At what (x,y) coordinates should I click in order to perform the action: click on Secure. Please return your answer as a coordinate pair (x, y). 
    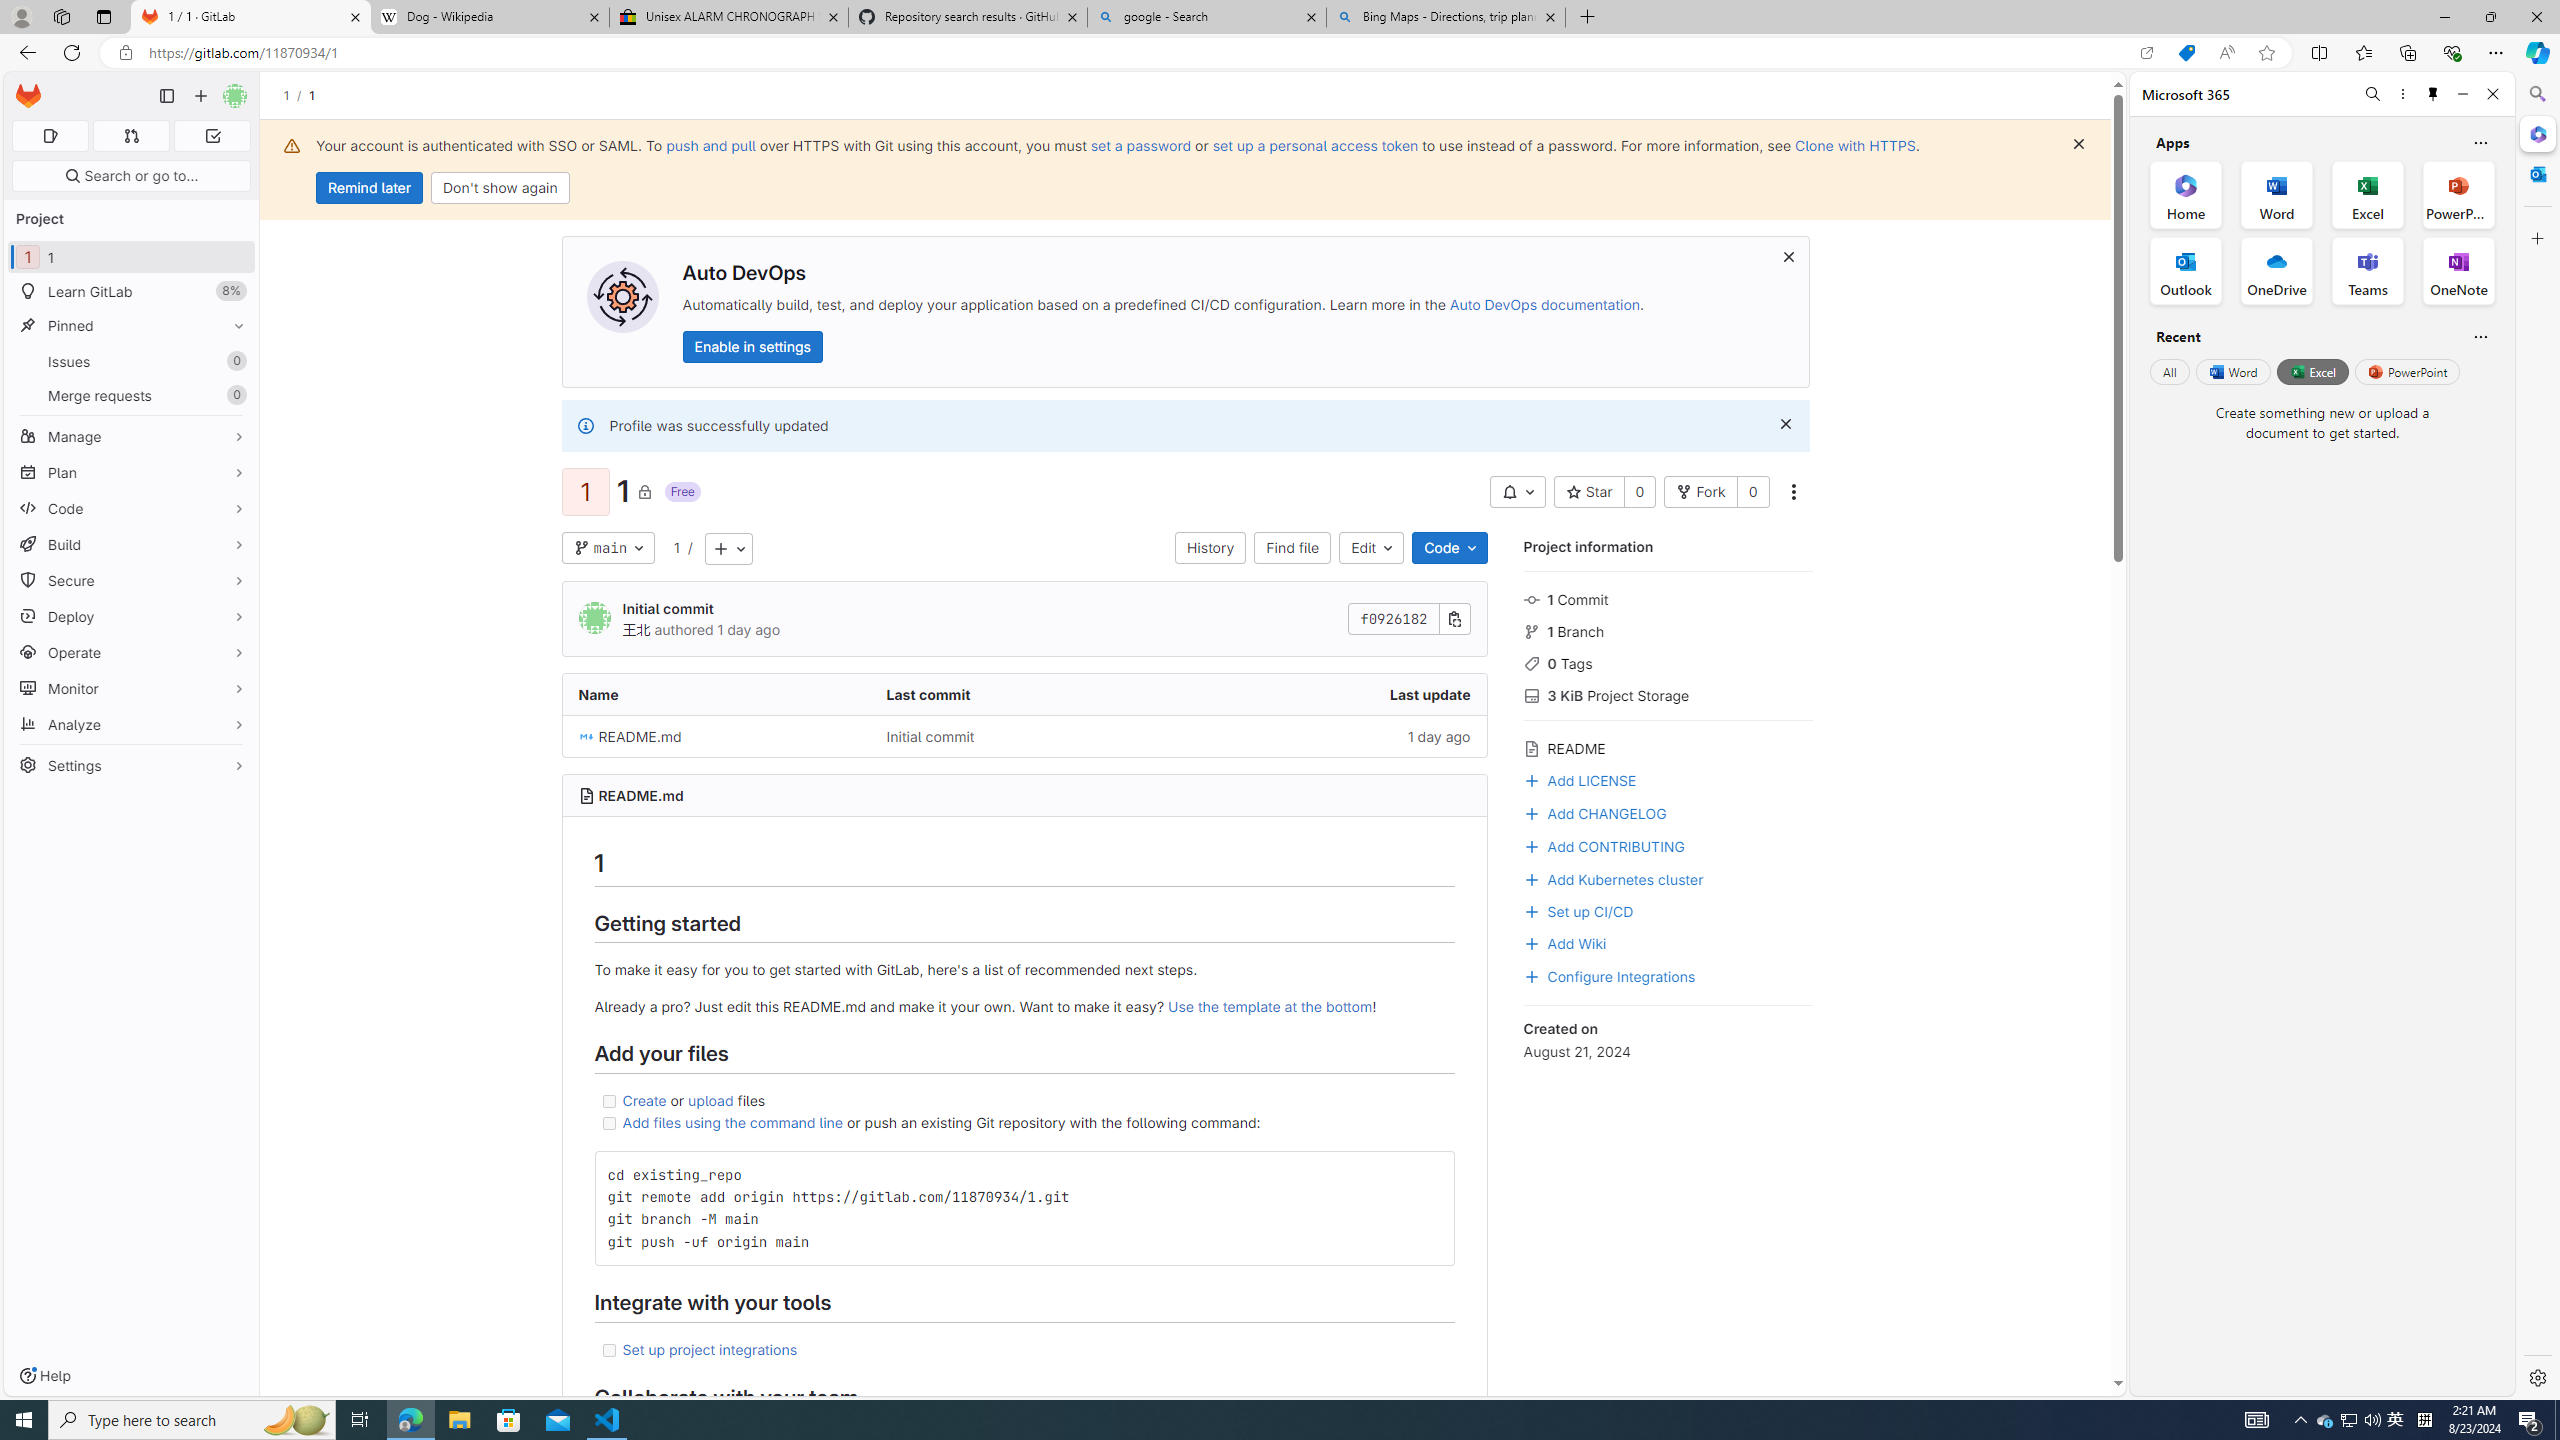
    Looking at the image, I should click on (132, 580).